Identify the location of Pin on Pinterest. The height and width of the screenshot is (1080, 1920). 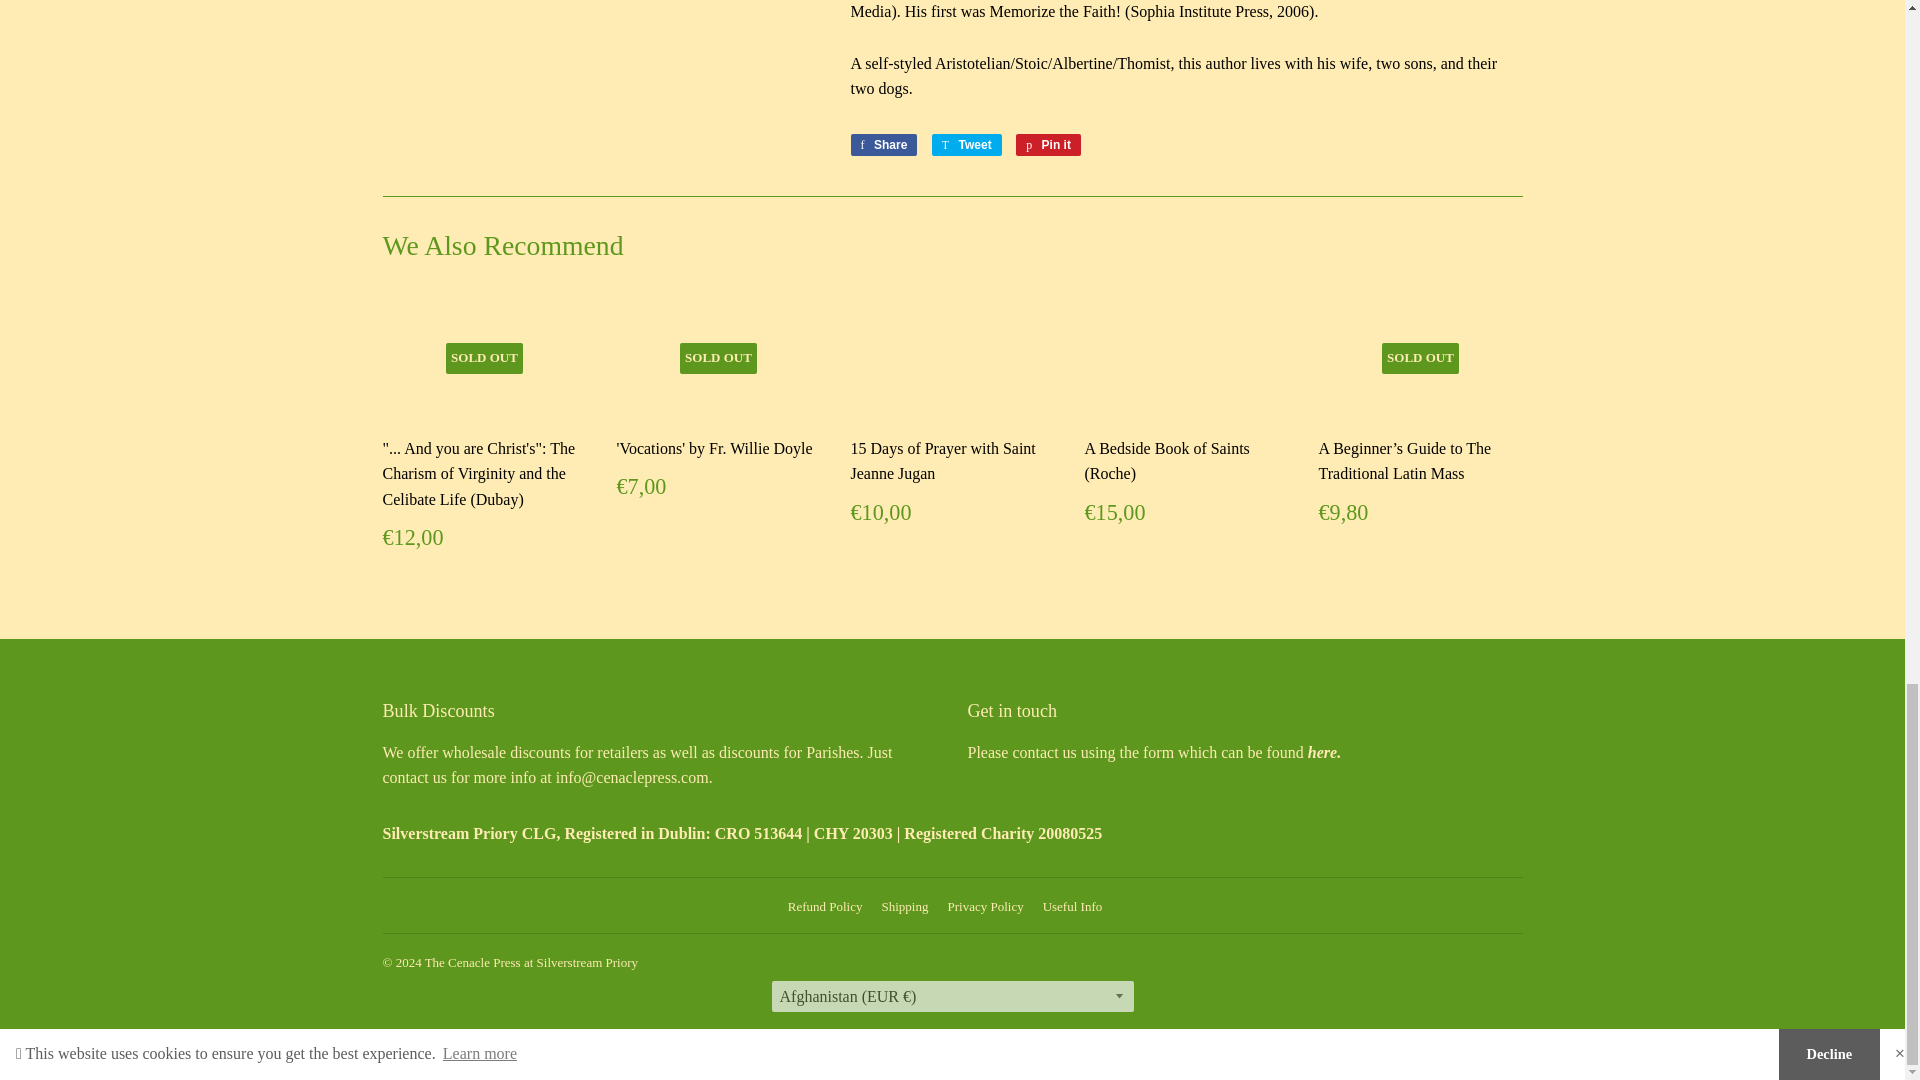
(1048, 144).